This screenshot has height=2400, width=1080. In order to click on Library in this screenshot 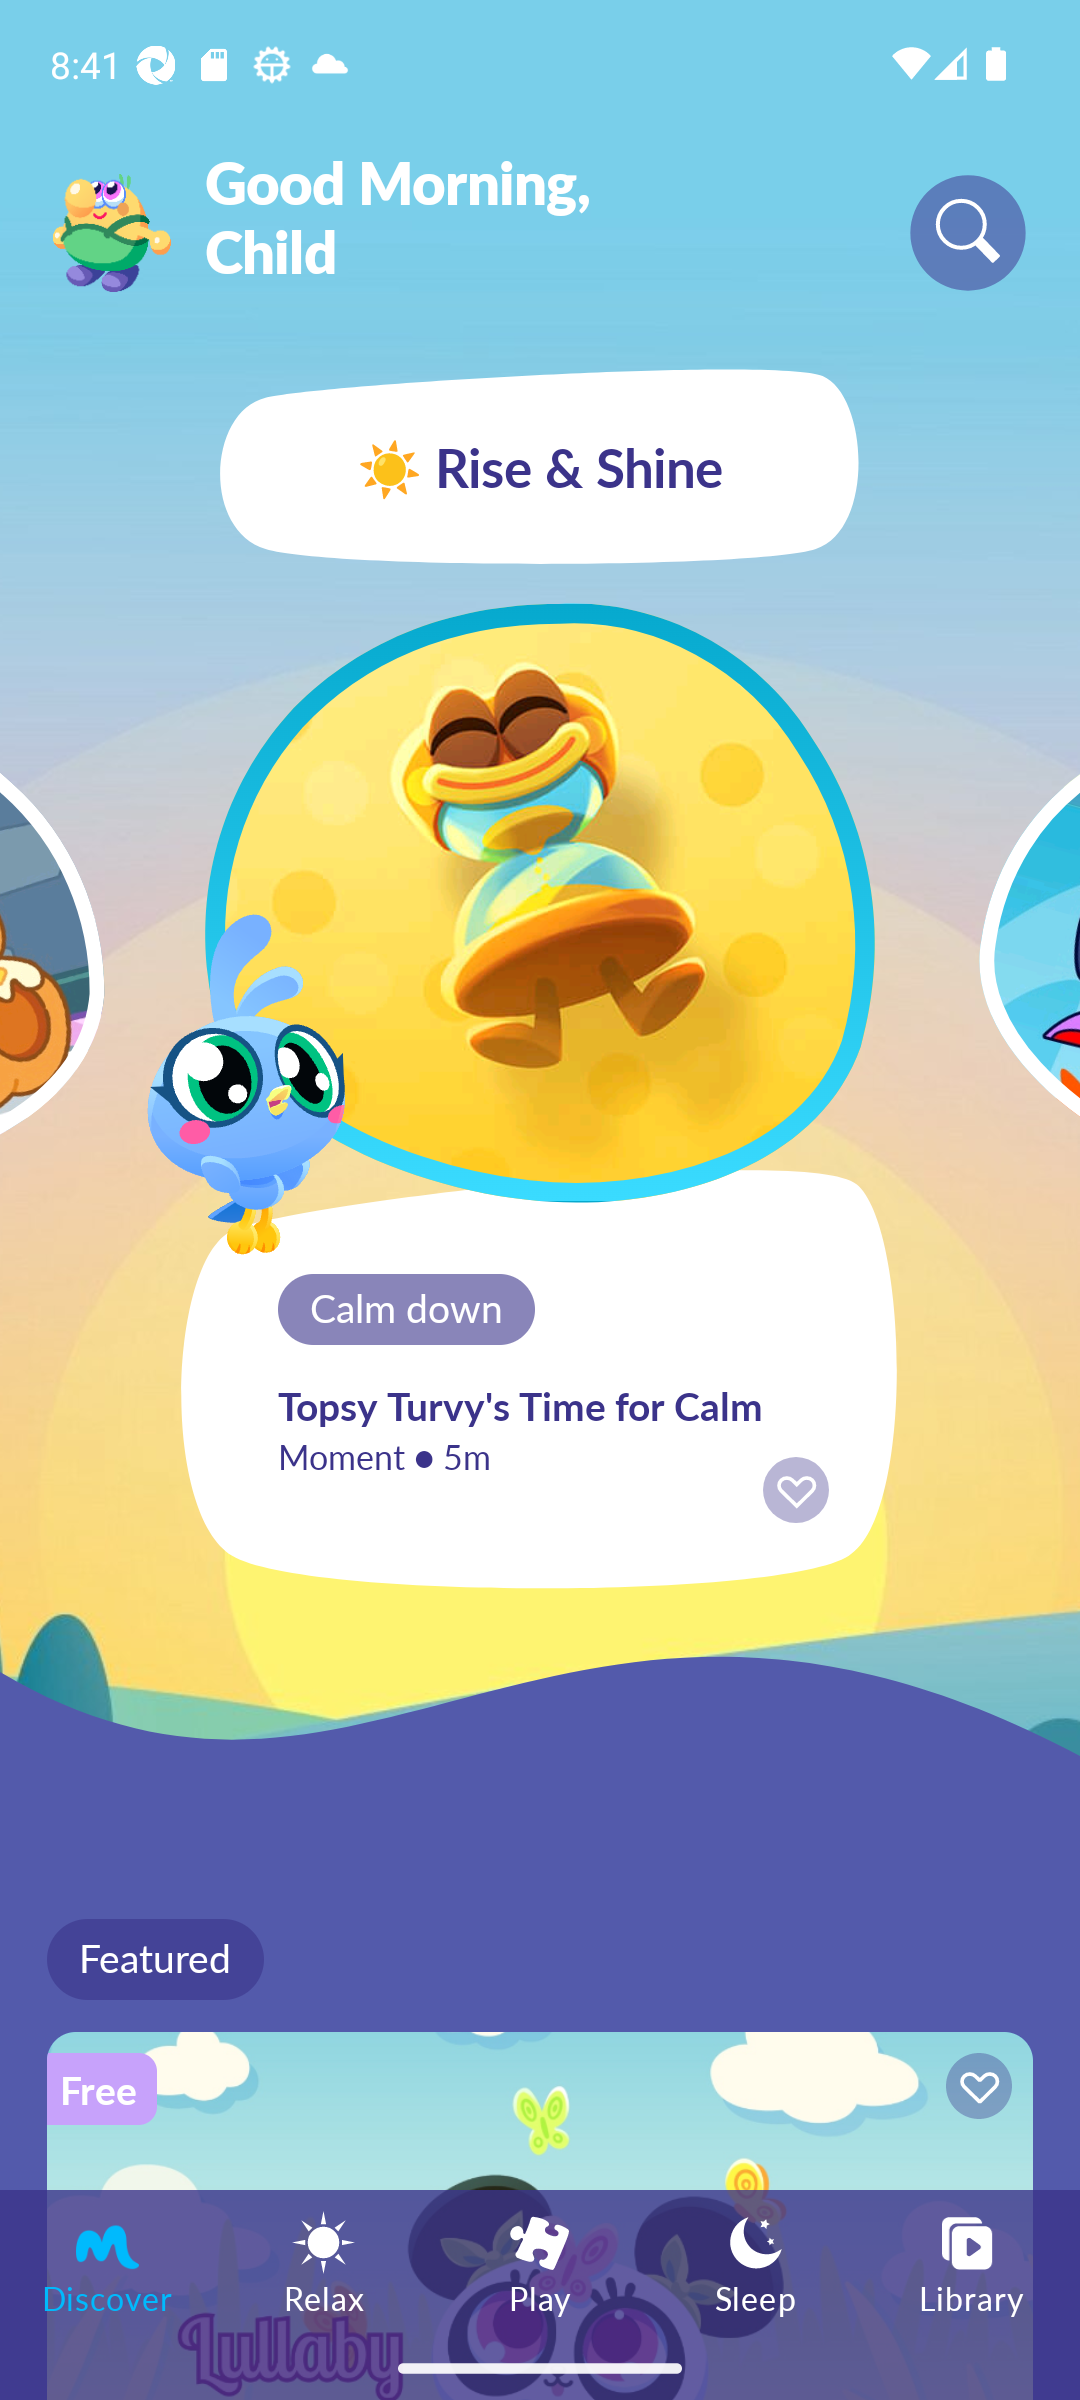, I will do `click(972, 2262)`.